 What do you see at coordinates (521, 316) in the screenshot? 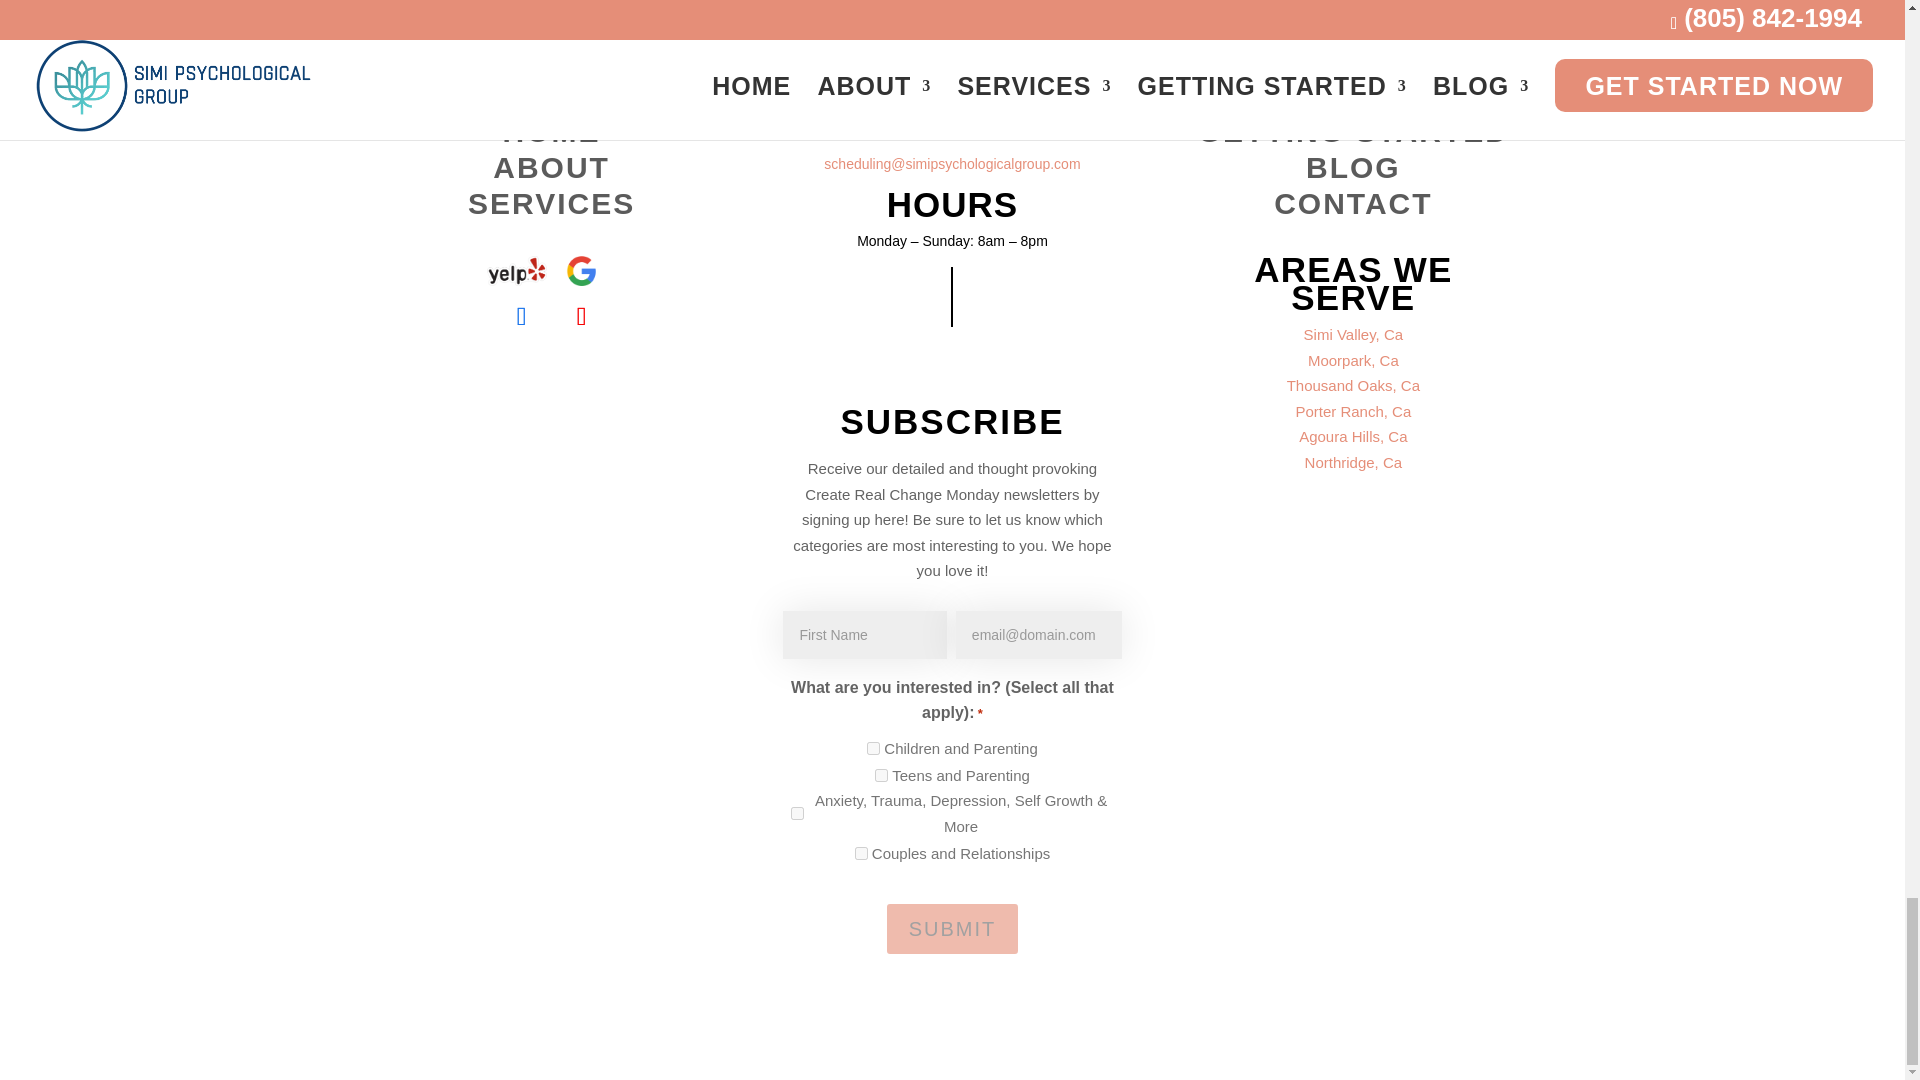
I see `Follow on Facebook` at bounding box center [521, 316].